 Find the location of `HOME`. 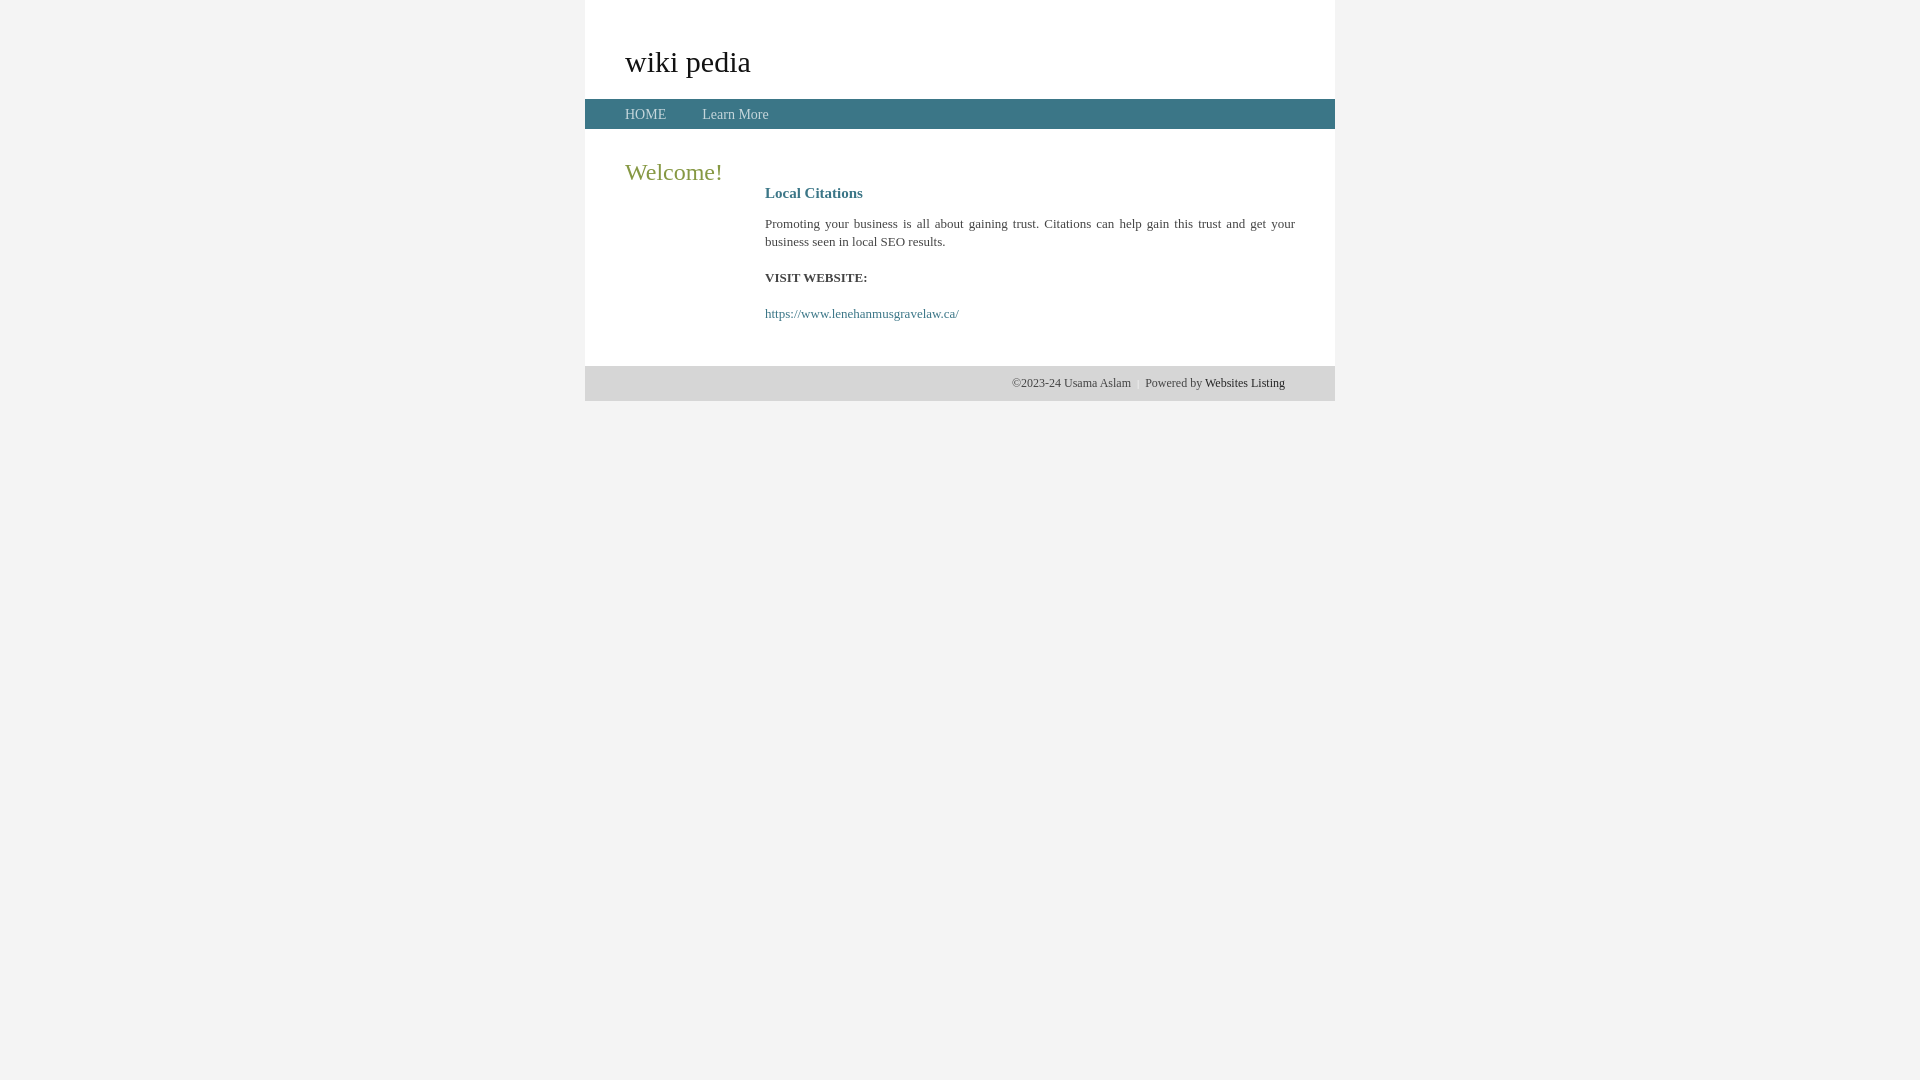

HOME is located at coordinates (646, 114).